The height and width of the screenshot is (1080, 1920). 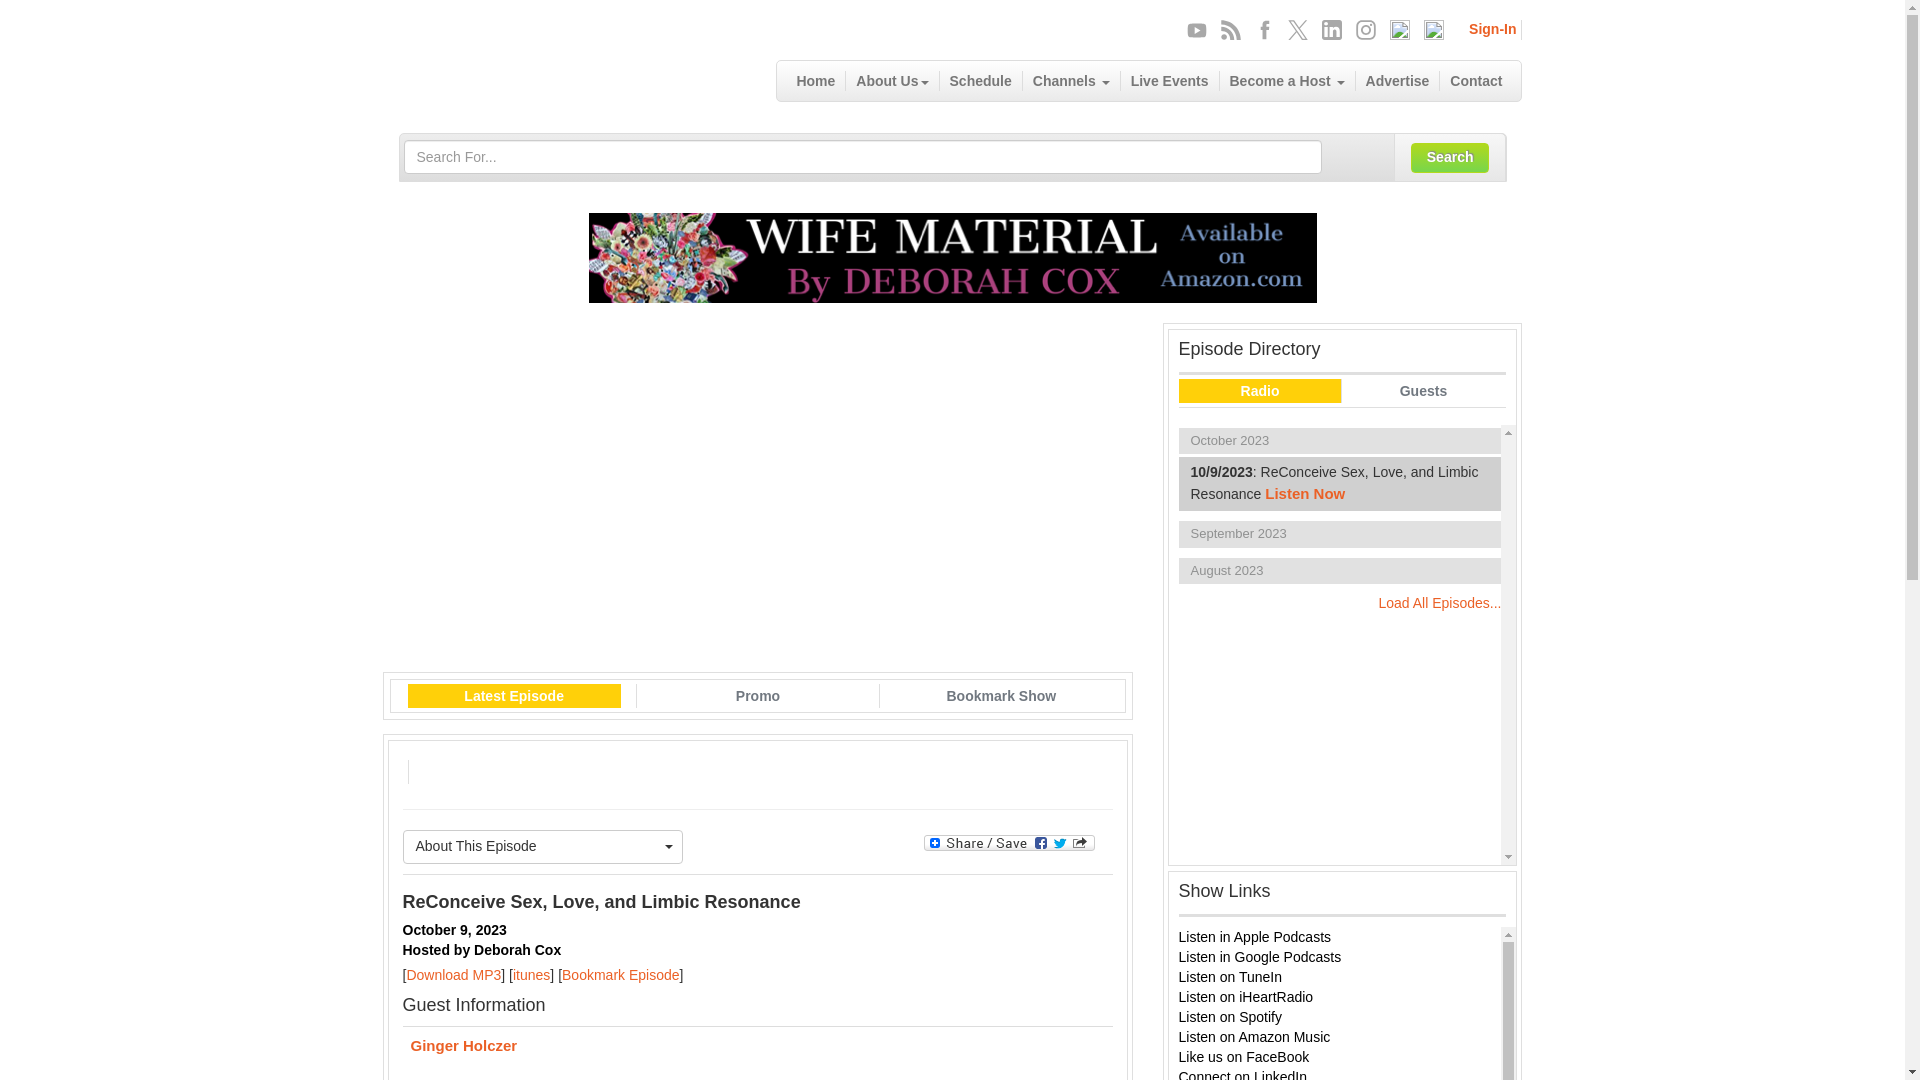 I want to click on itunes, so click(x=530, y=974).